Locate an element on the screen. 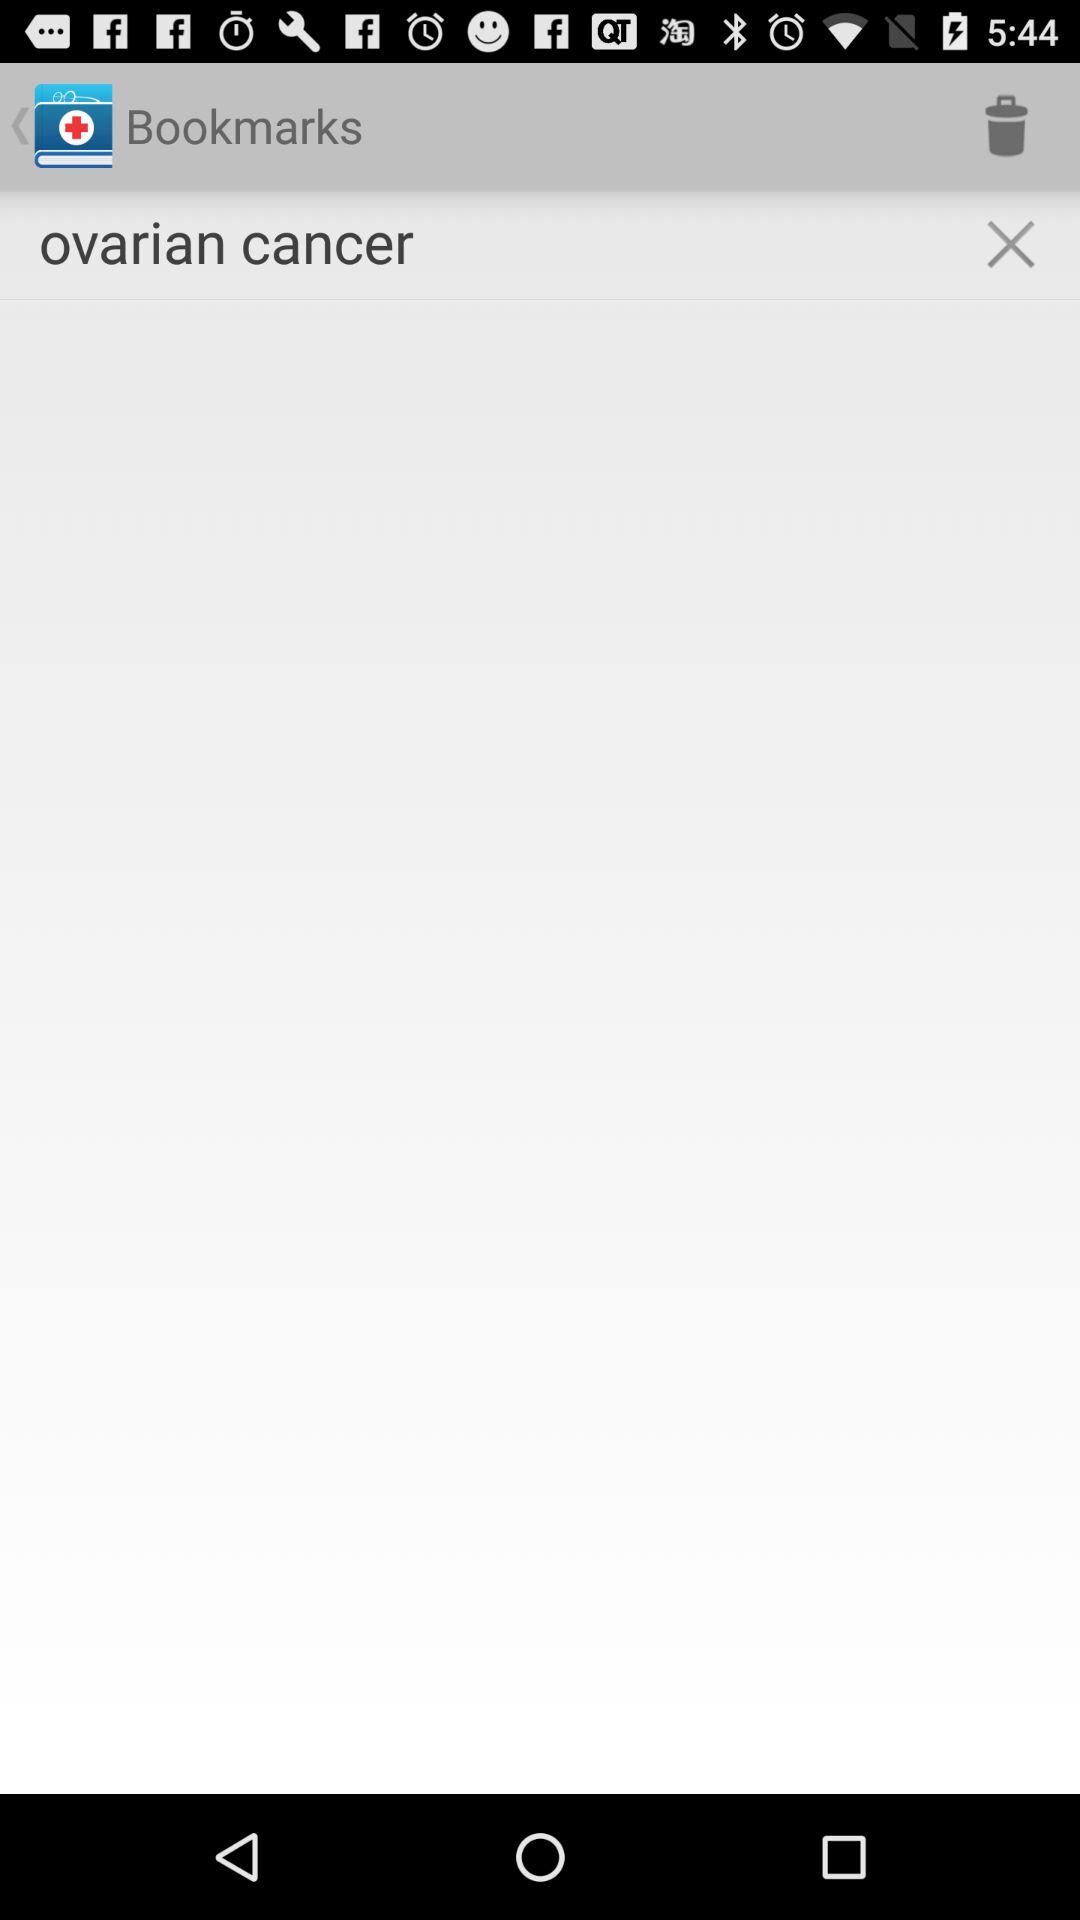 This screenshot has width=1080, height=1920. launch icon at the top is located at coordinates (540, 300).